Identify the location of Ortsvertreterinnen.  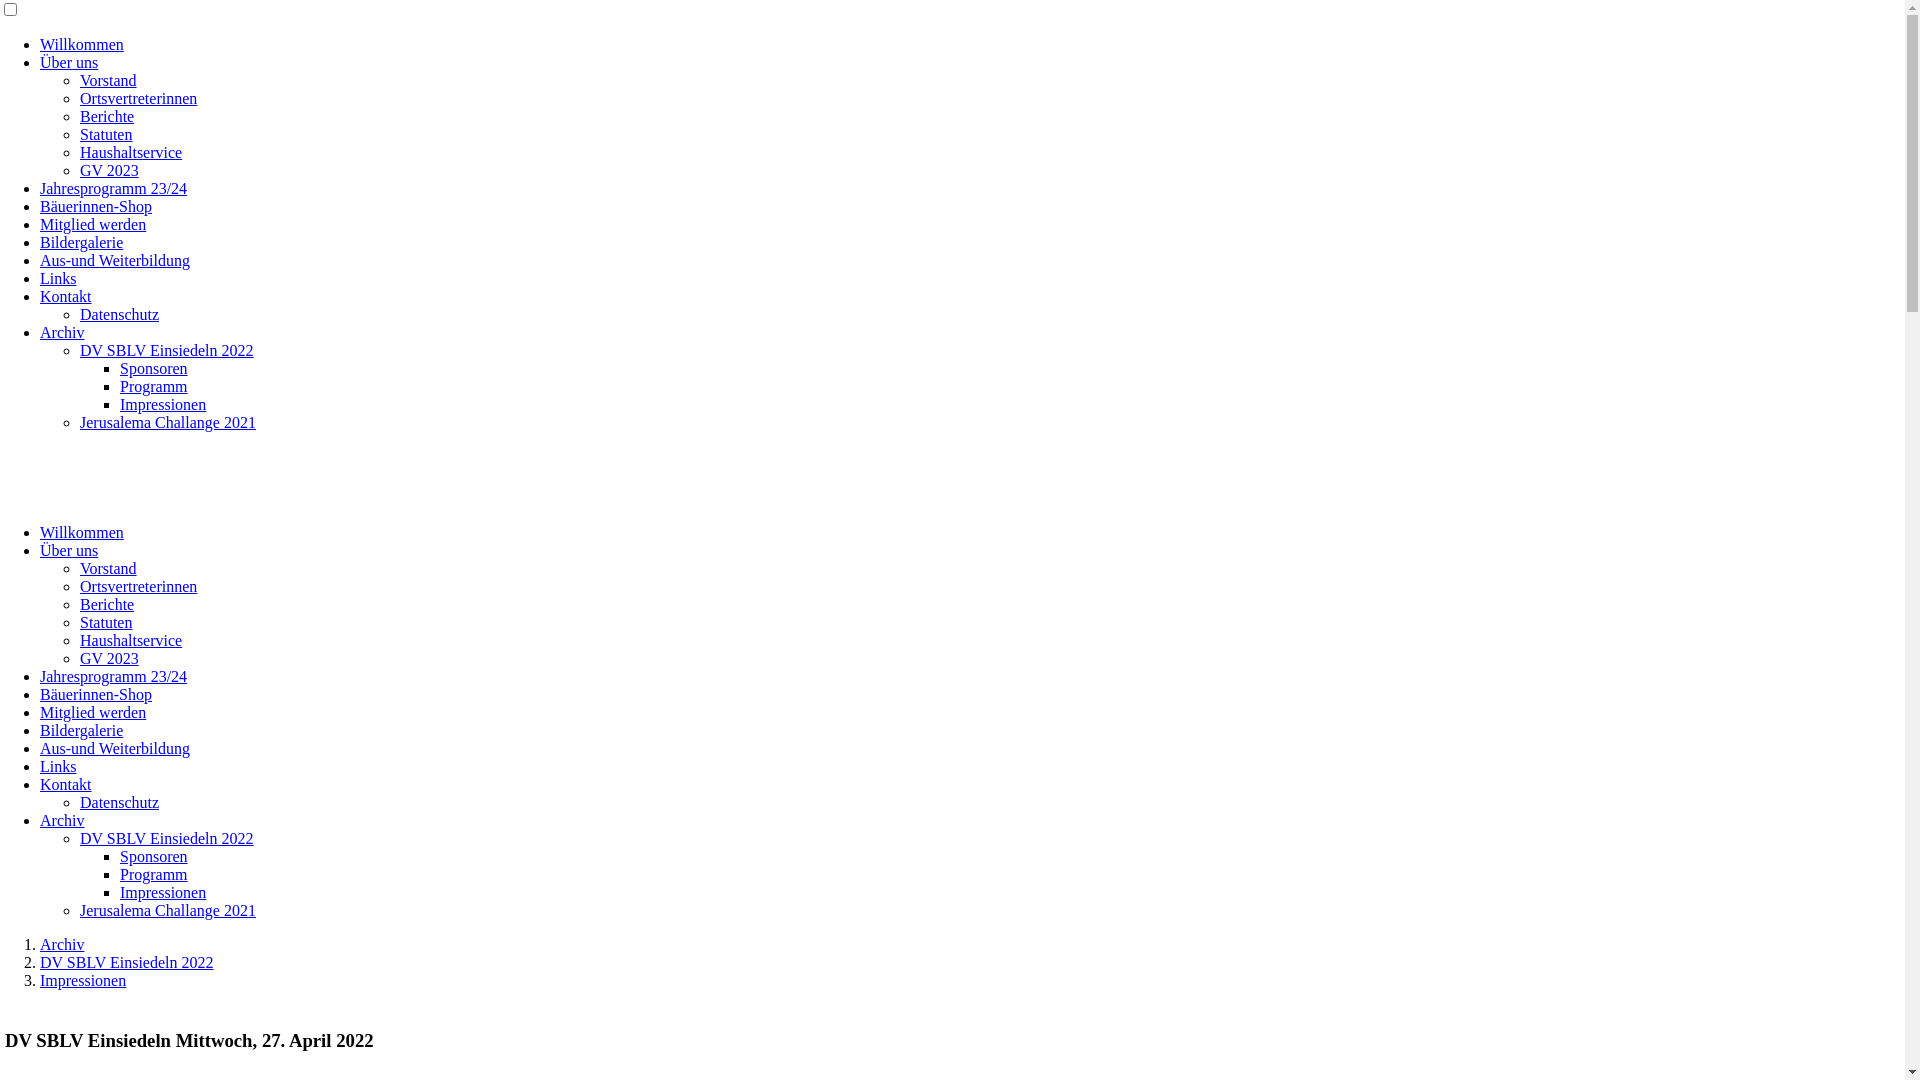
(138, 98).